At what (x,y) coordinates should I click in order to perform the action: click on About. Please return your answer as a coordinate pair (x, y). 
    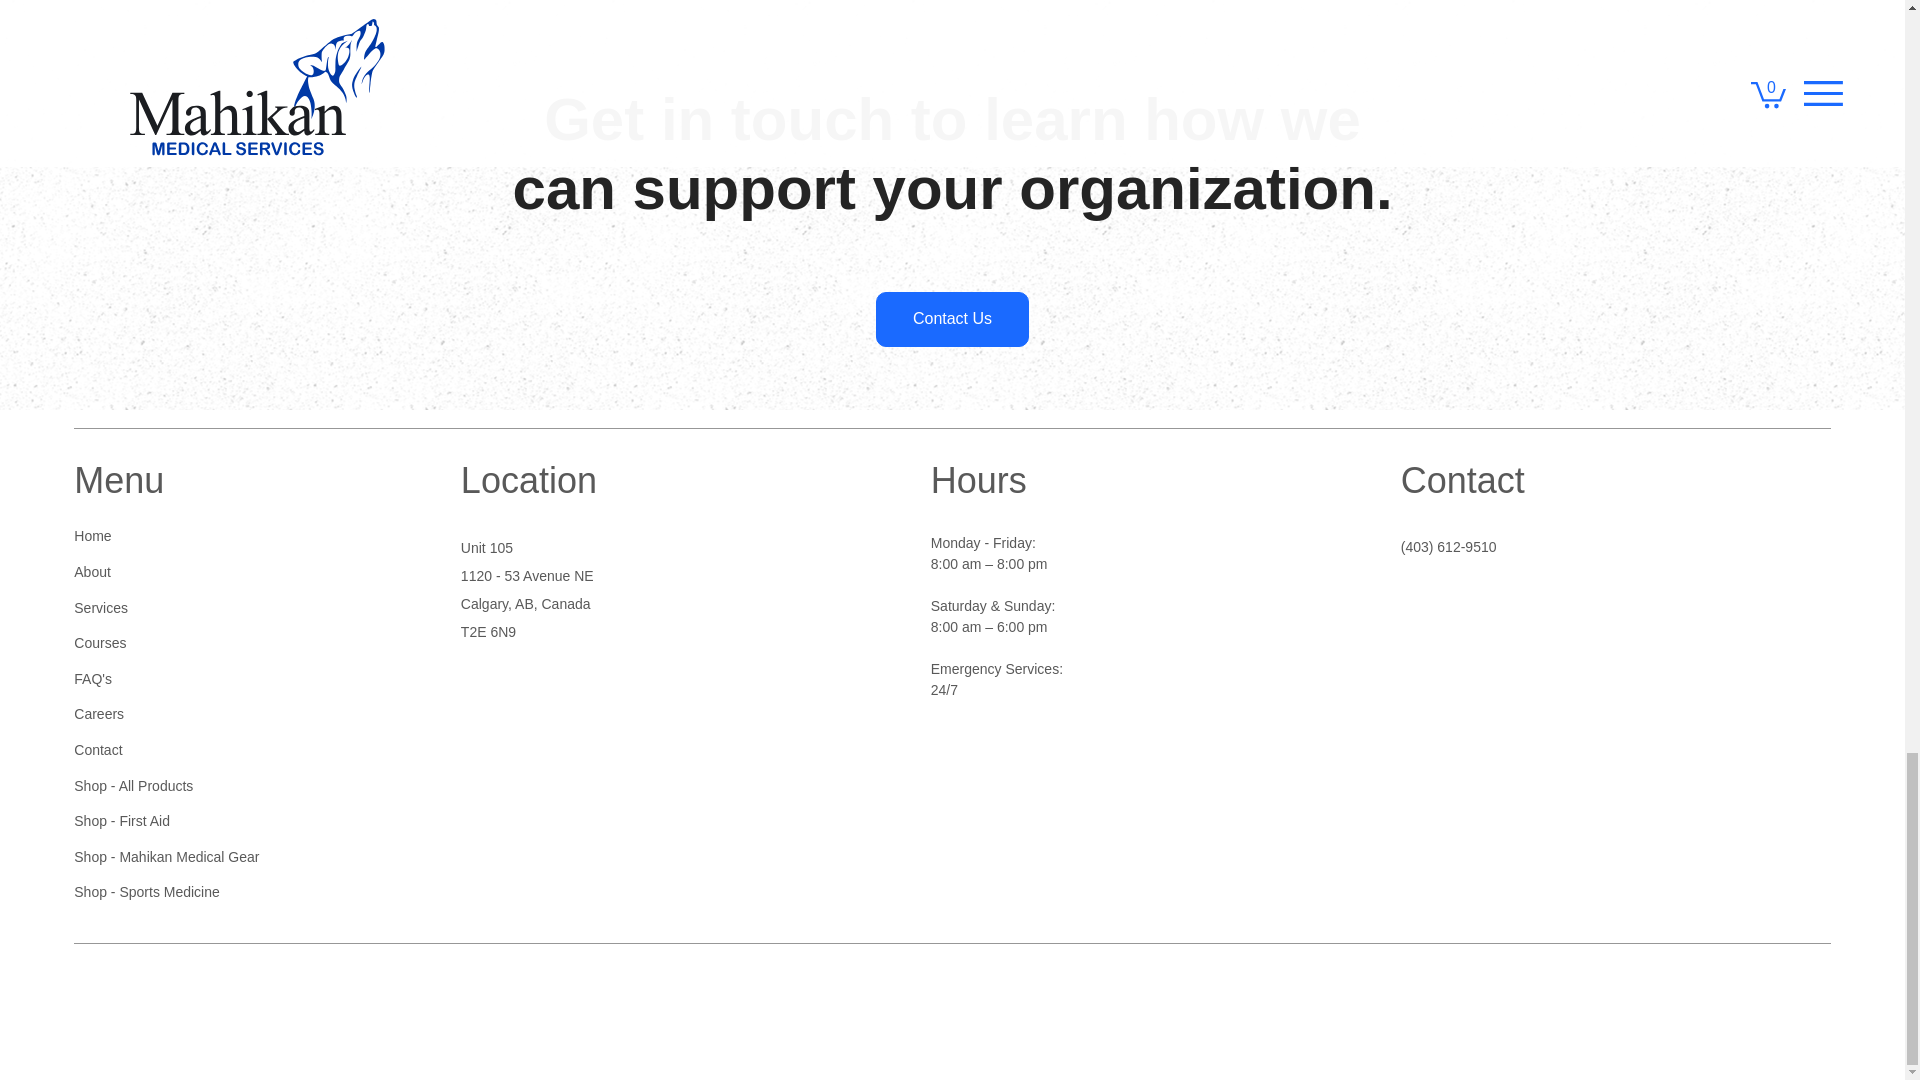
    Looking at the image, I should click on (227, 572).